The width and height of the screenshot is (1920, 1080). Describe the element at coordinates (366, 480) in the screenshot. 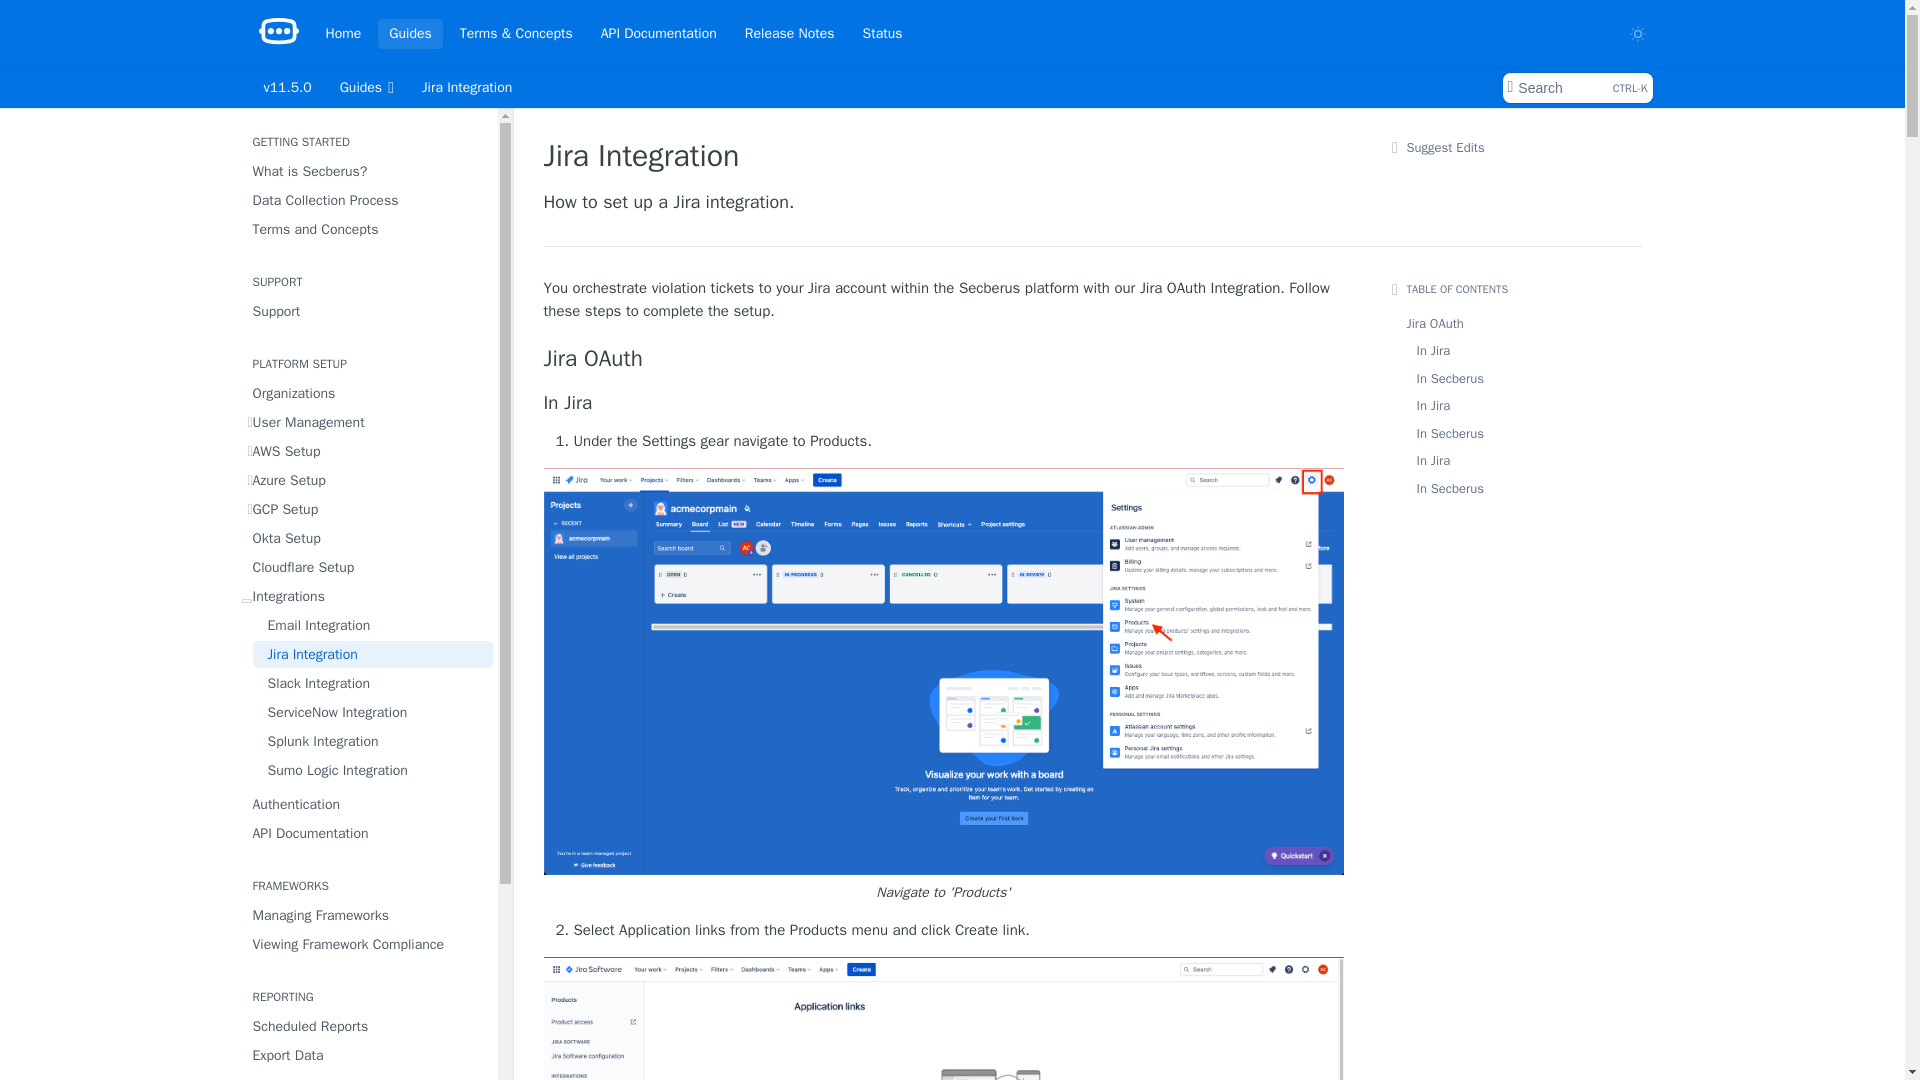

I see `Azure Setup` at that location.